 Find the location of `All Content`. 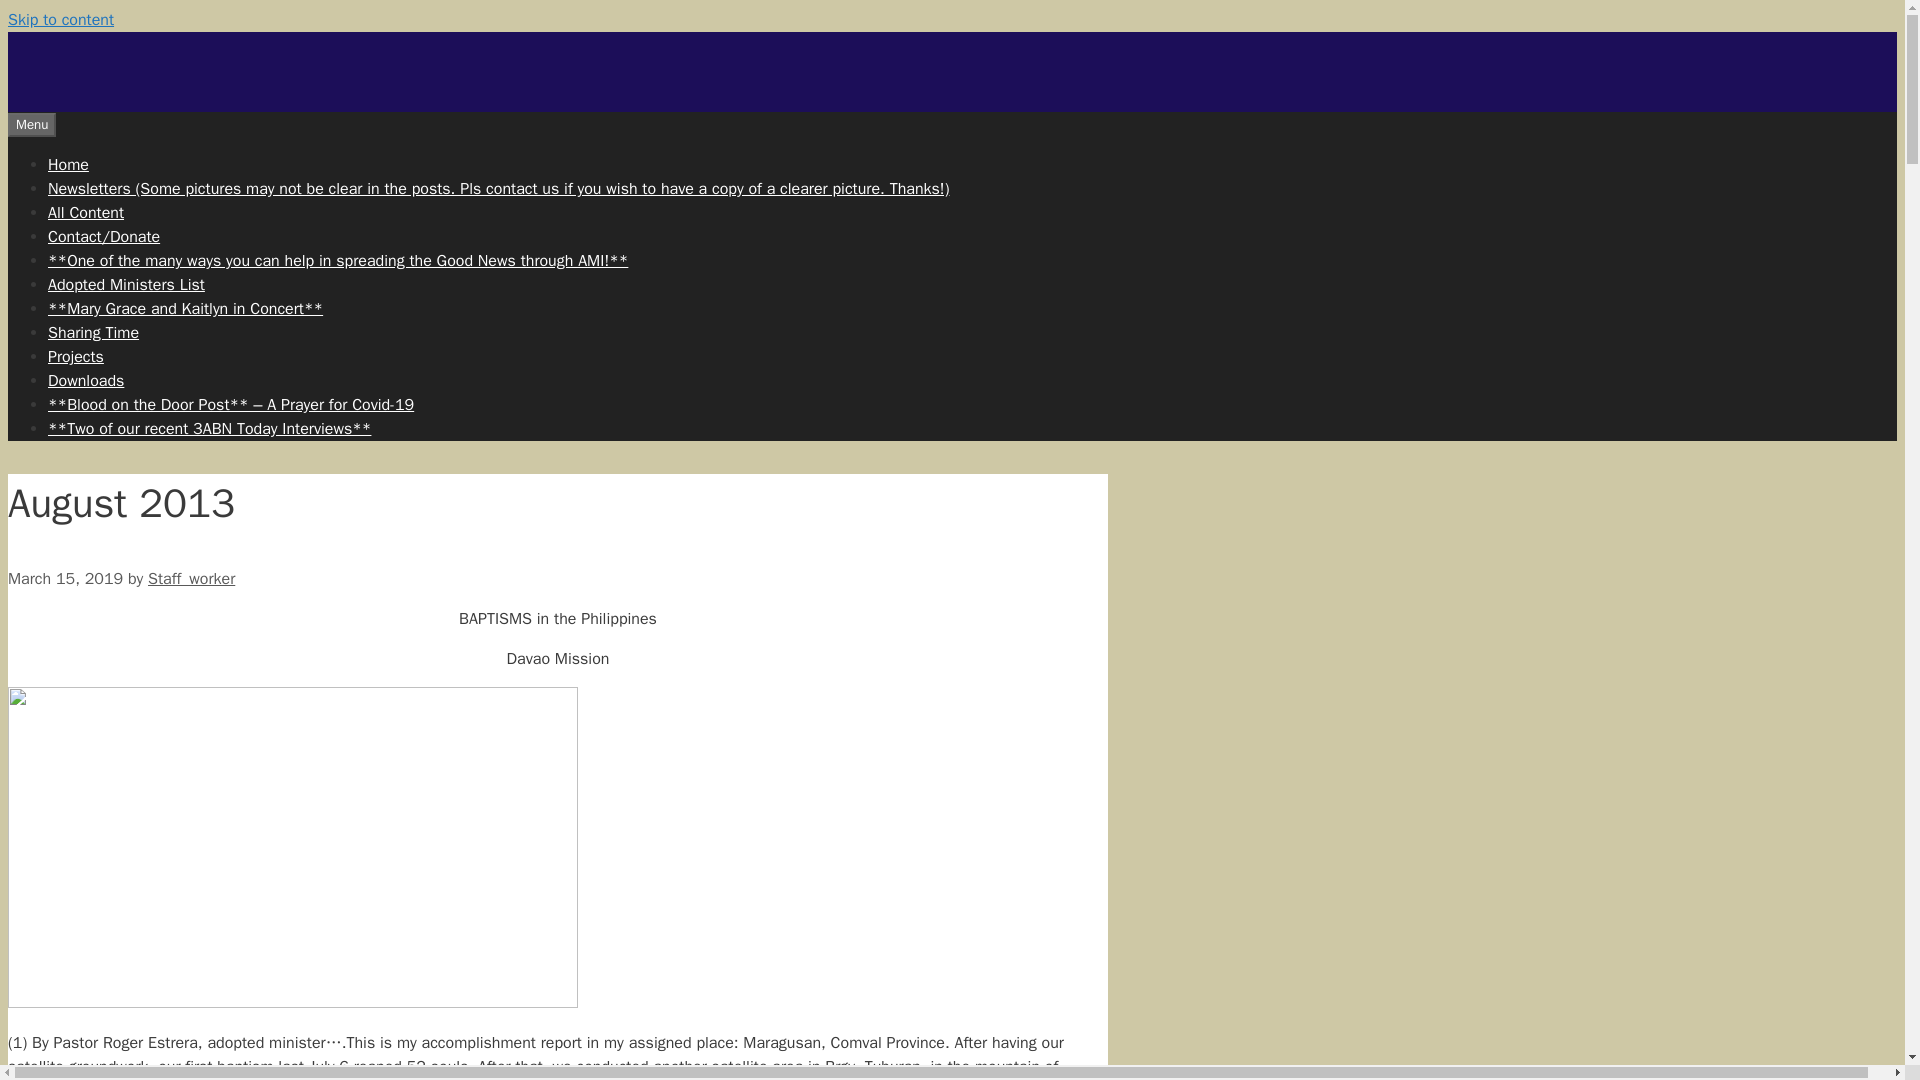

All Content is located at coordinates (86, 212).